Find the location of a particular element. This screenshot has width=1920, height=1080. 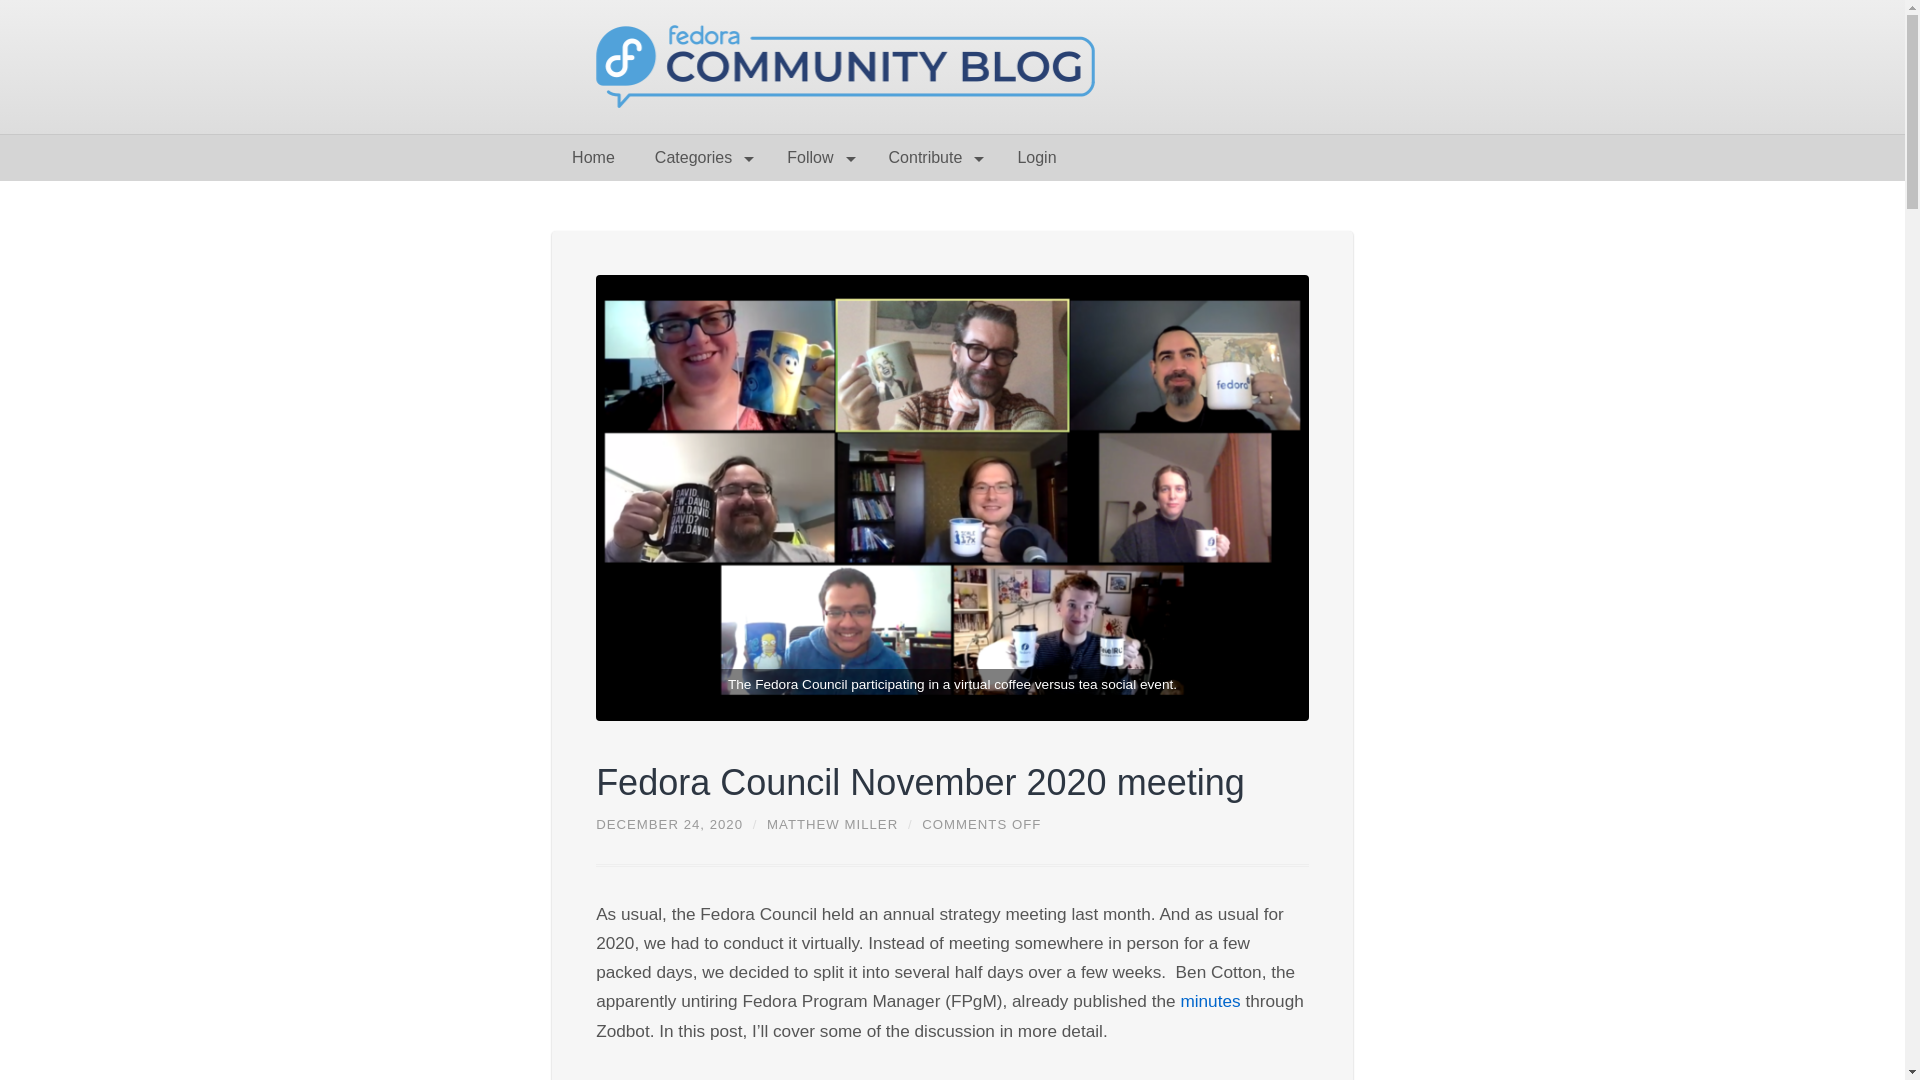

Contribute is located at coordinates (932, 158).